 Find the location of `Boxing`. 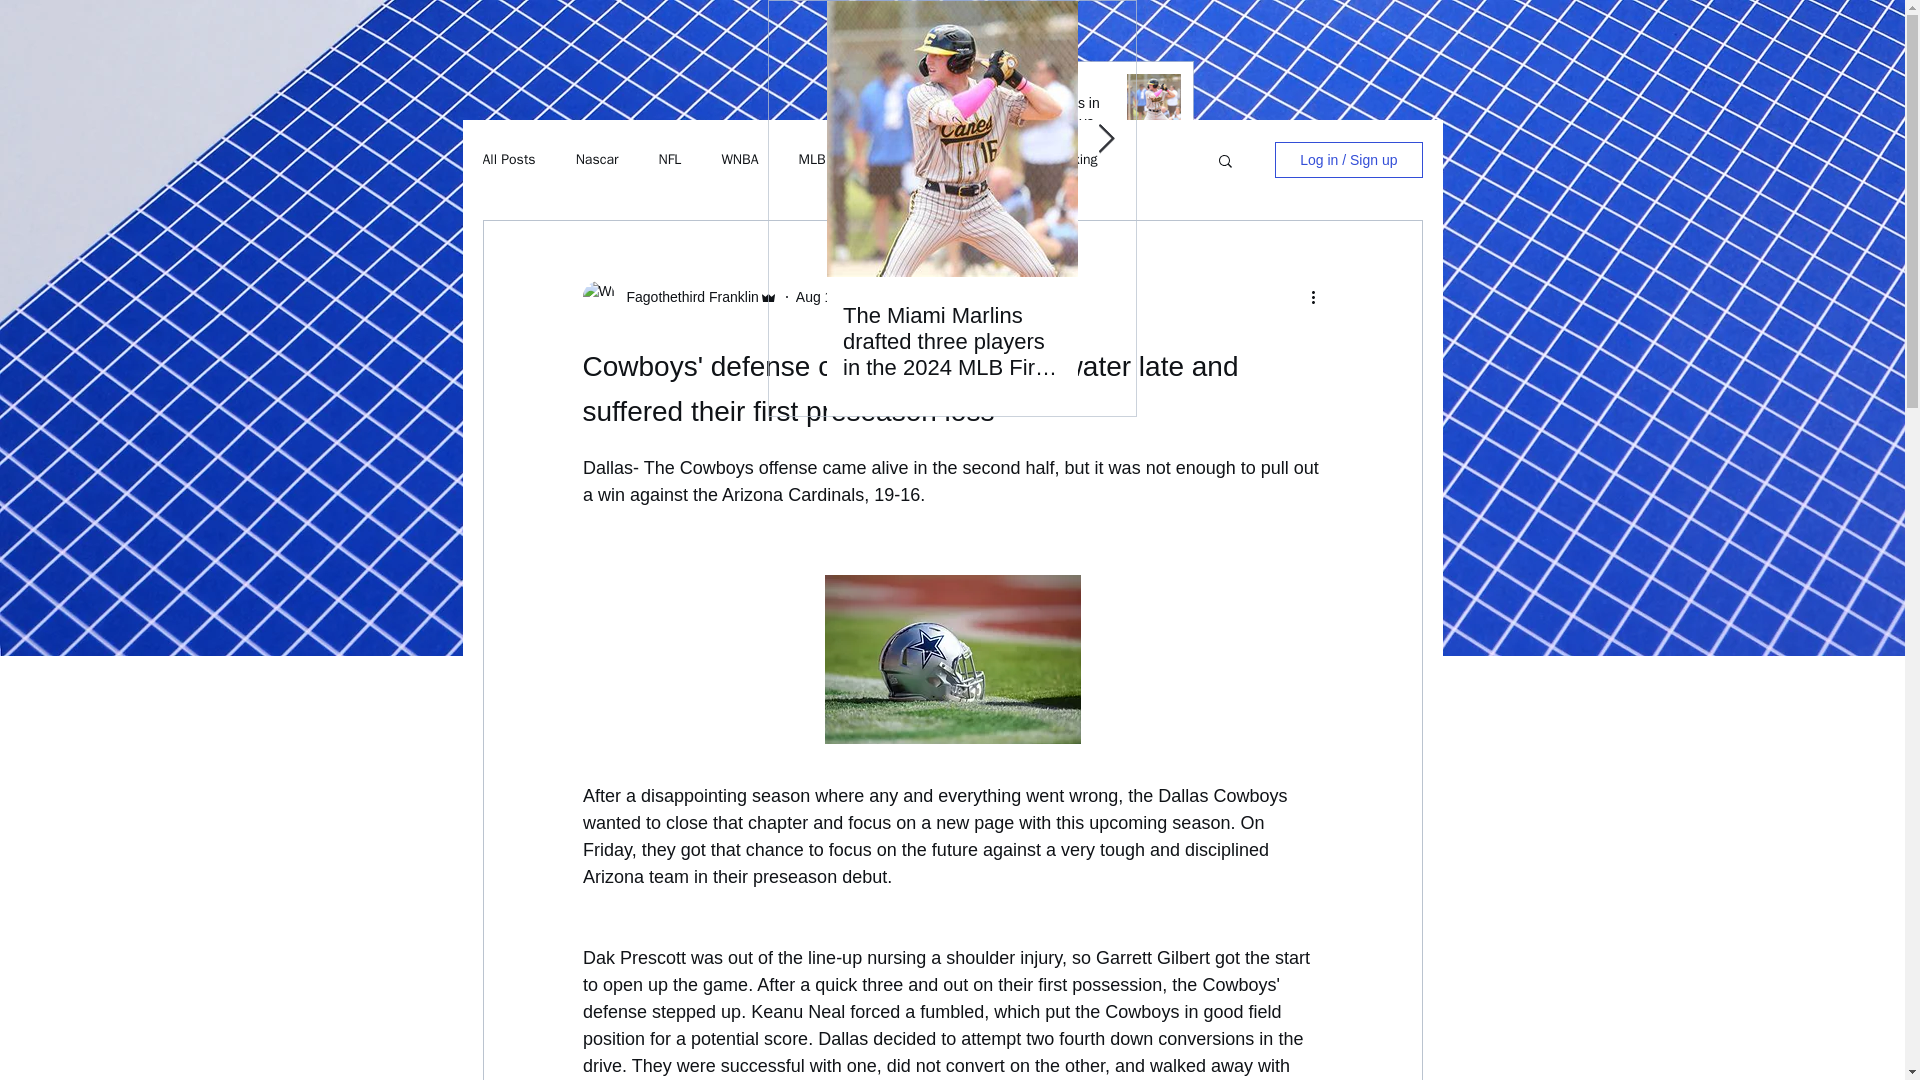

Boxing is located at coordinates (1076, 160).